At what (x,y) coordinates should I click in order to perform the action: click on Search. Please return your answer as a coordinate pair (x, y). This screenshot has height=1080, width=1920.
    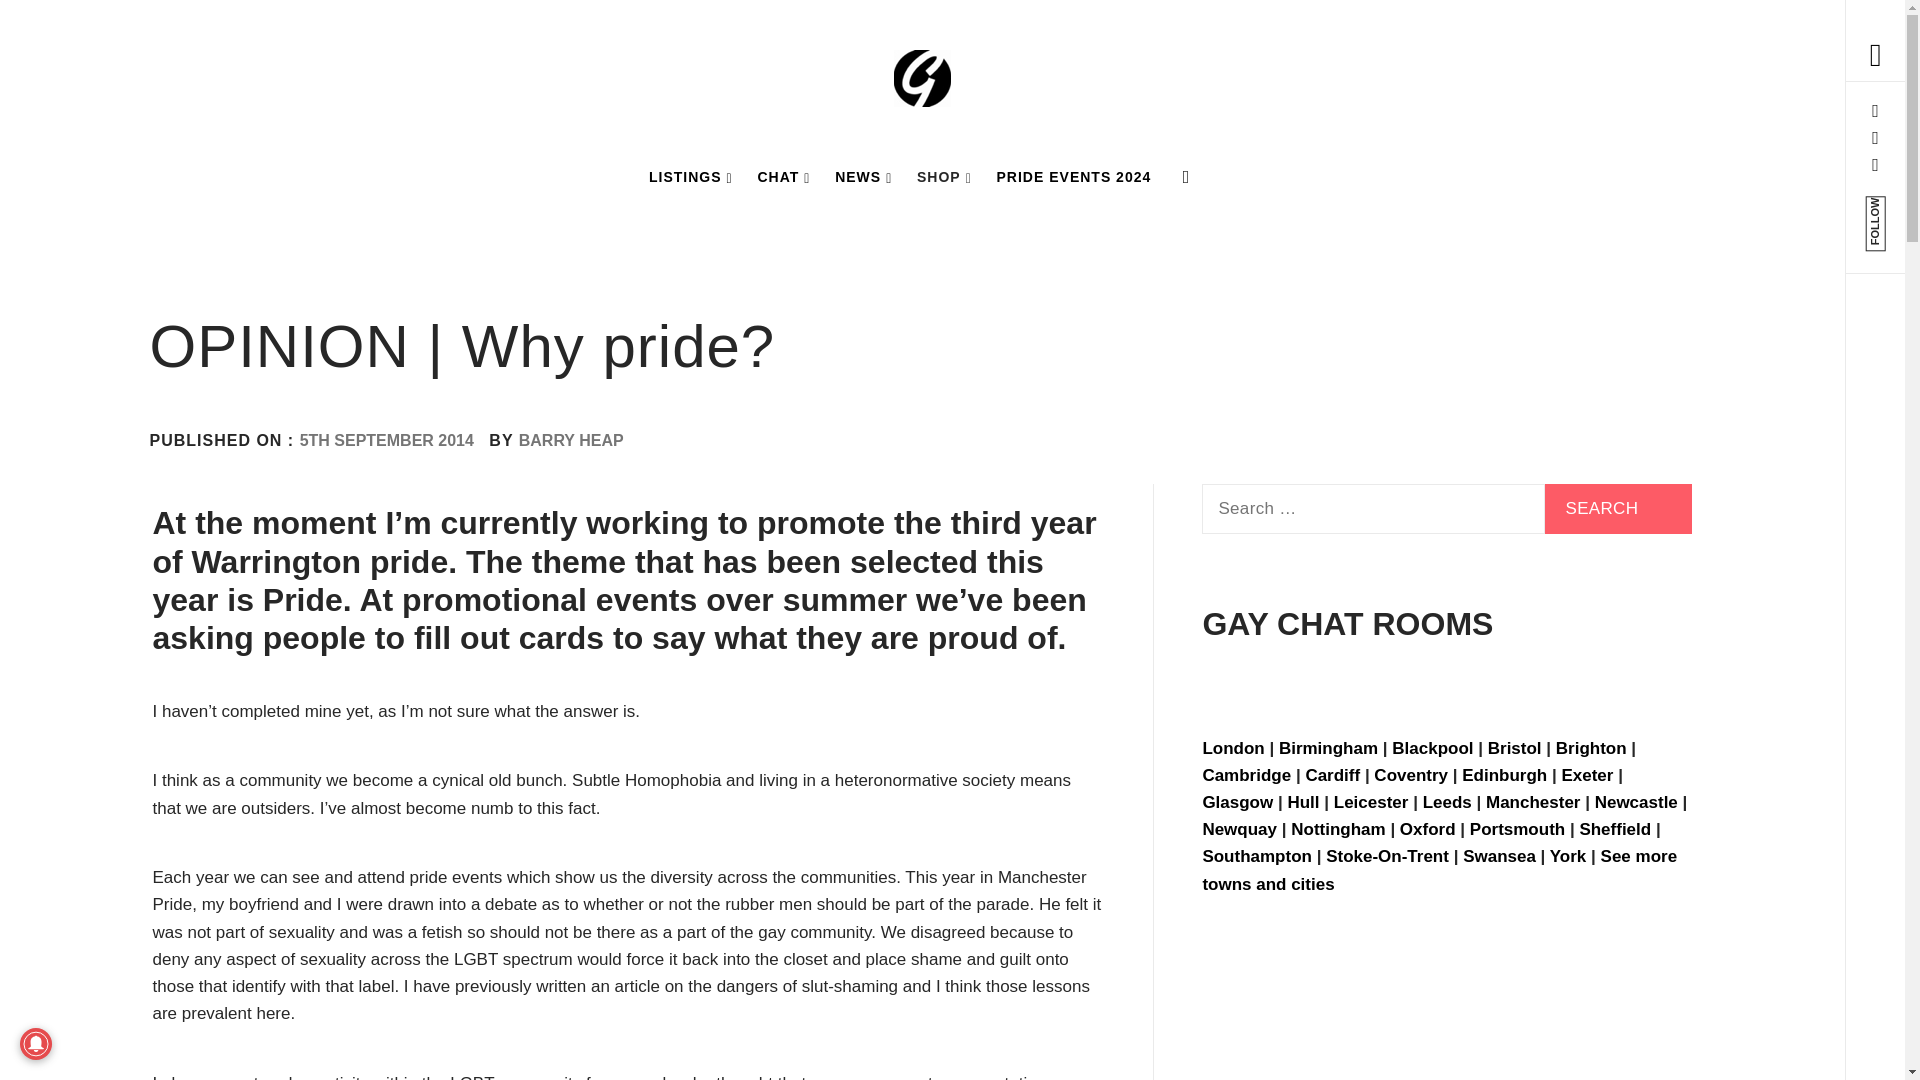
    Looking at the image, I should click on (1618, 508).